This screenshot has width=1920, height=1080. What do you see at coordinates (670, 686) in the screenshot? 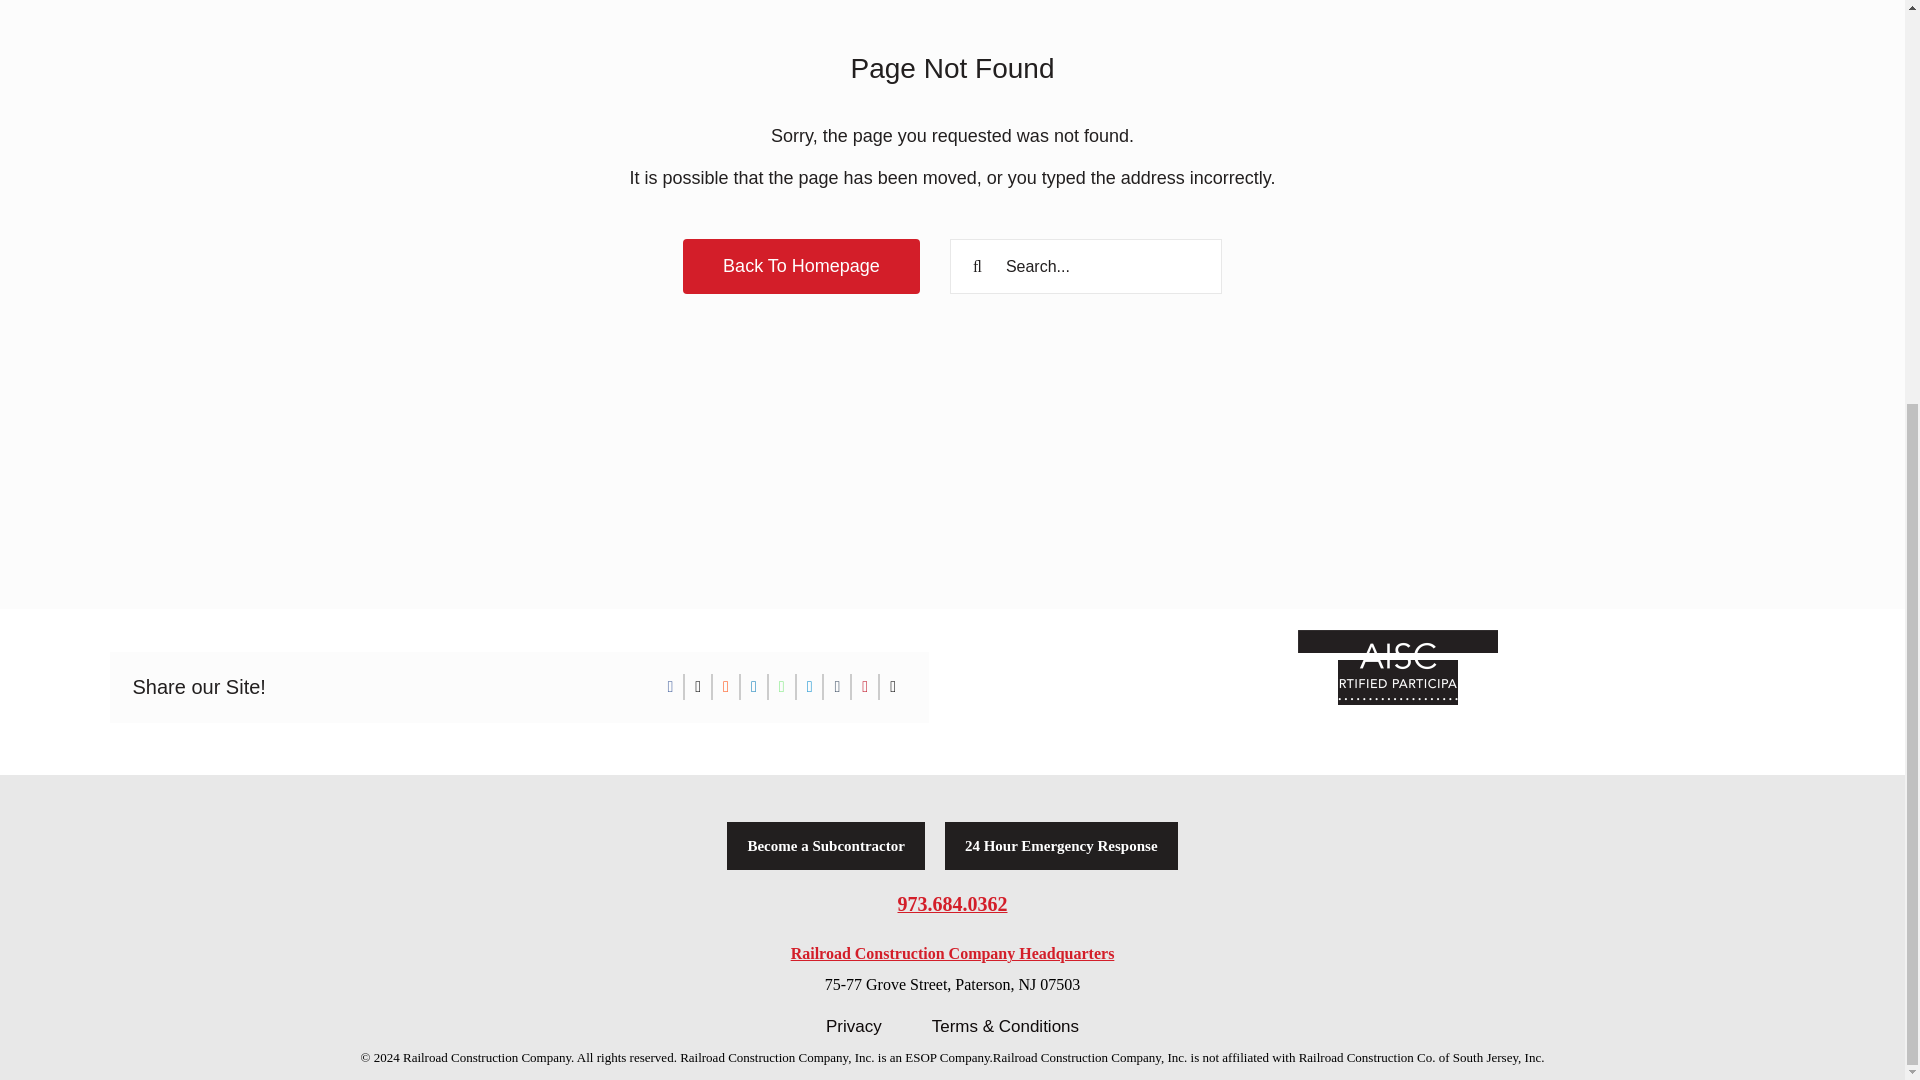
I see `Facebook` at bounding box center [670, 686].